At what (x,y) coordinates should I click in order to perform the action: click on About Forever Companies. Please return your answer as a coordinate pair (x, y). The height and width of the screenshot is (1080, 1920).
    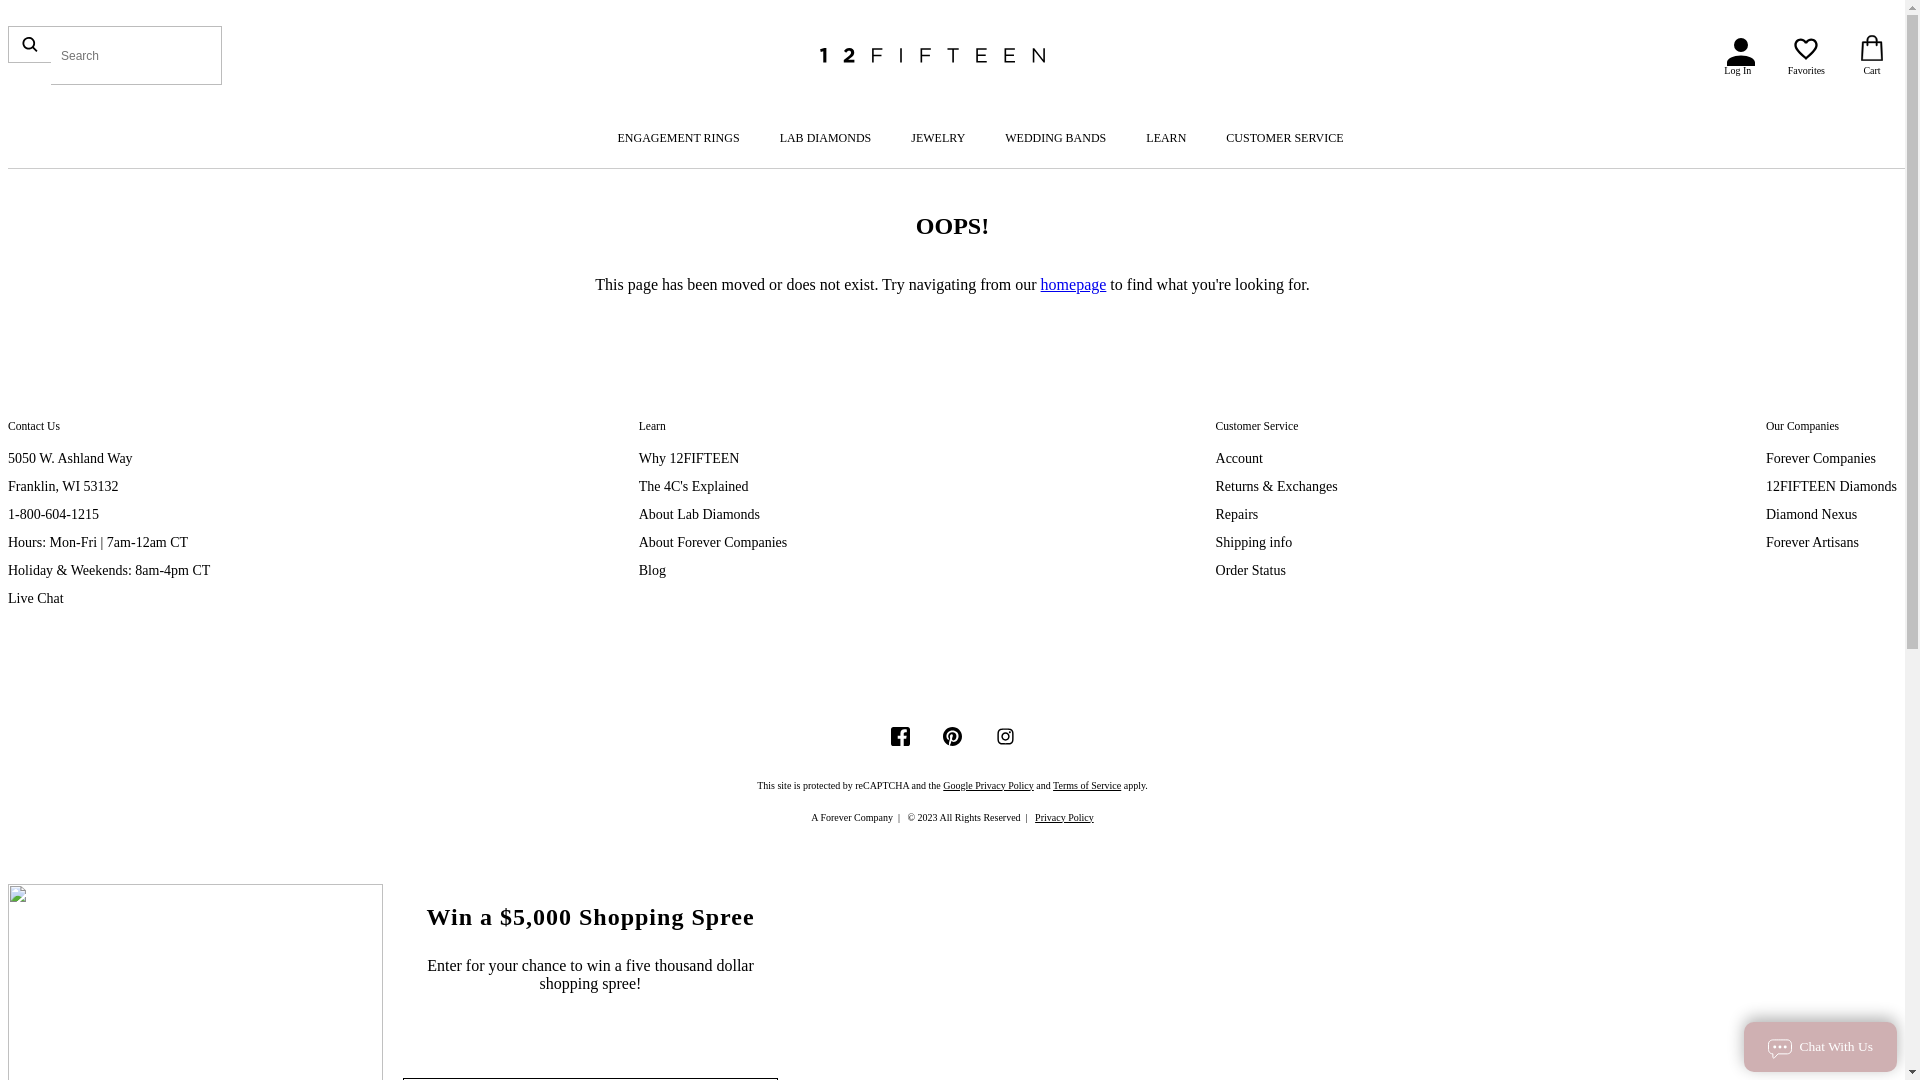
    Looking at the image, I should click on (714, 542).